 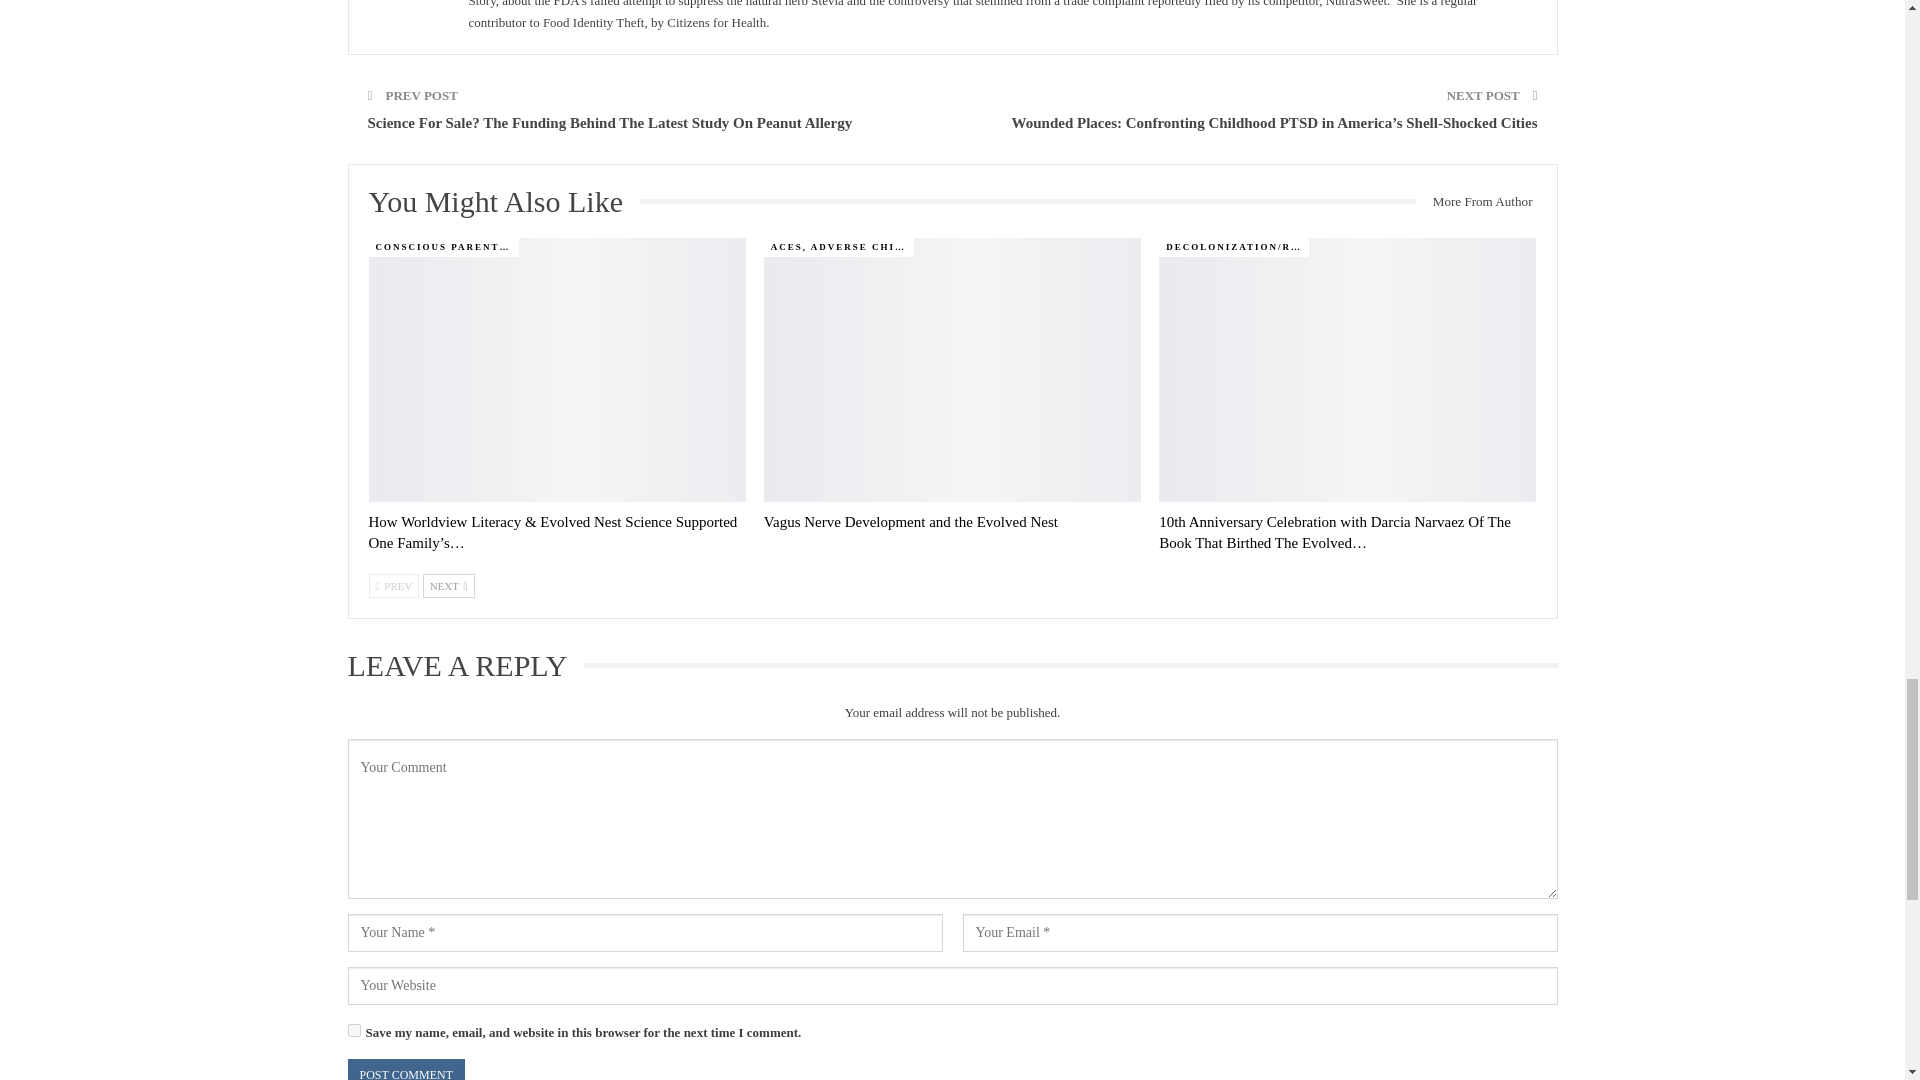 What do you see at coordinates (393, 586) in the screenshot?
I see `Previous` at bounding box center [393, 586].